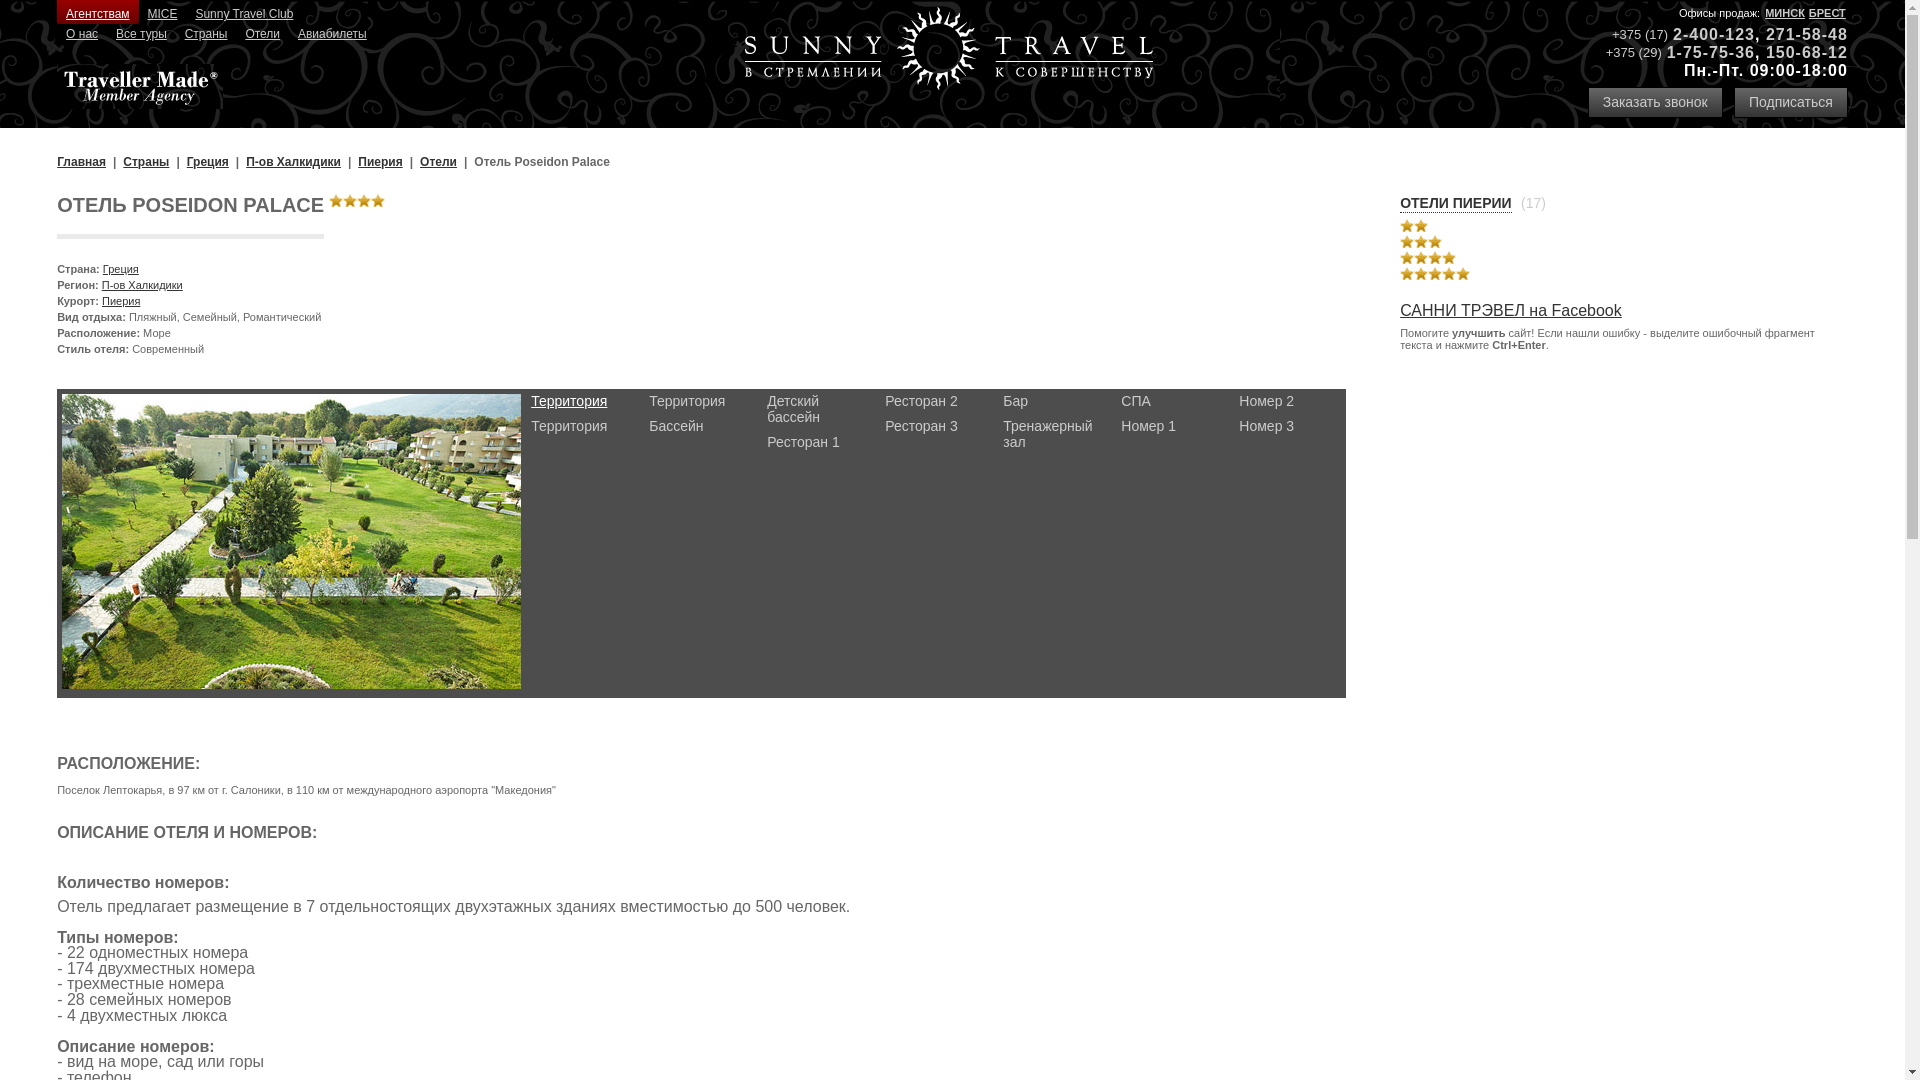 The height and width of the screenshot is (1080, 1920). Describe the element at coordinates (163, 12) in the screenshot. I see `MICE` at that location.